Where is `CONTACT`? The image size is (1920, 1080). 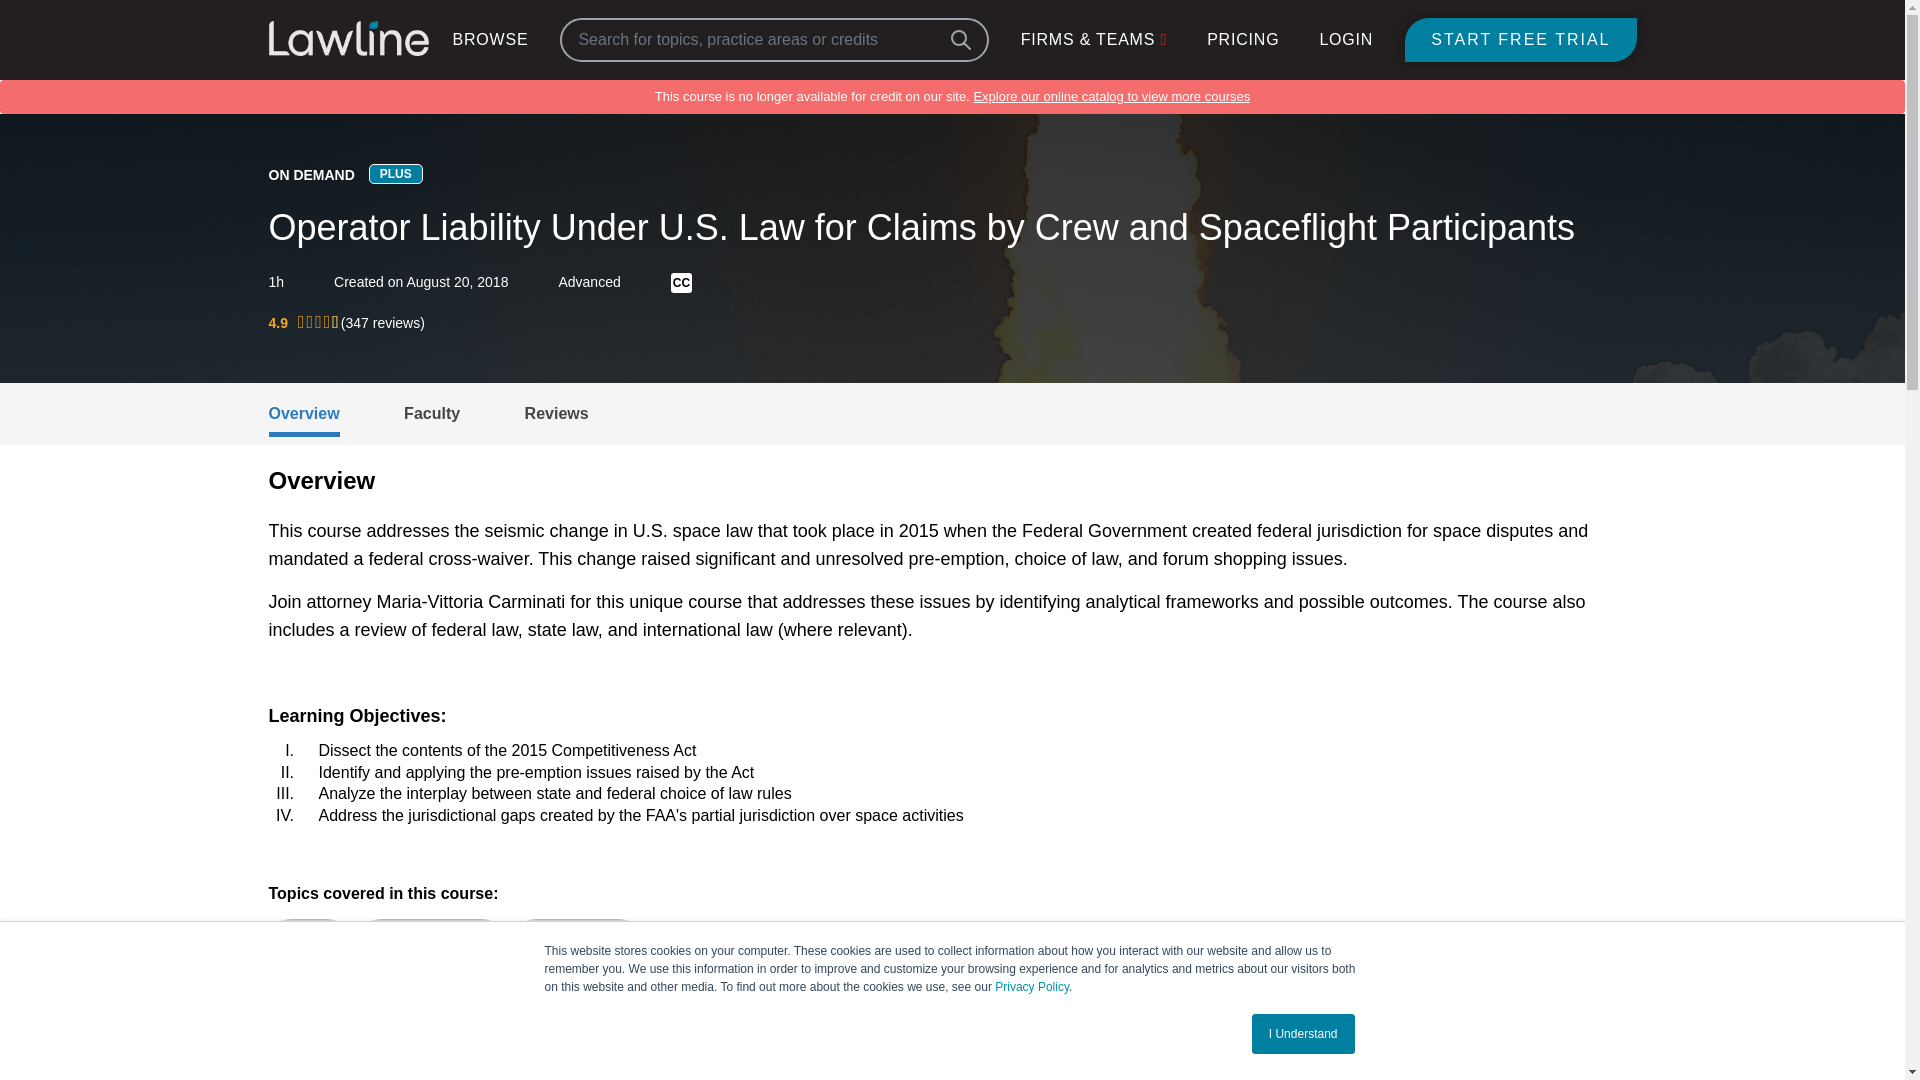
CONTACT is located at coordinates (779, 1052).